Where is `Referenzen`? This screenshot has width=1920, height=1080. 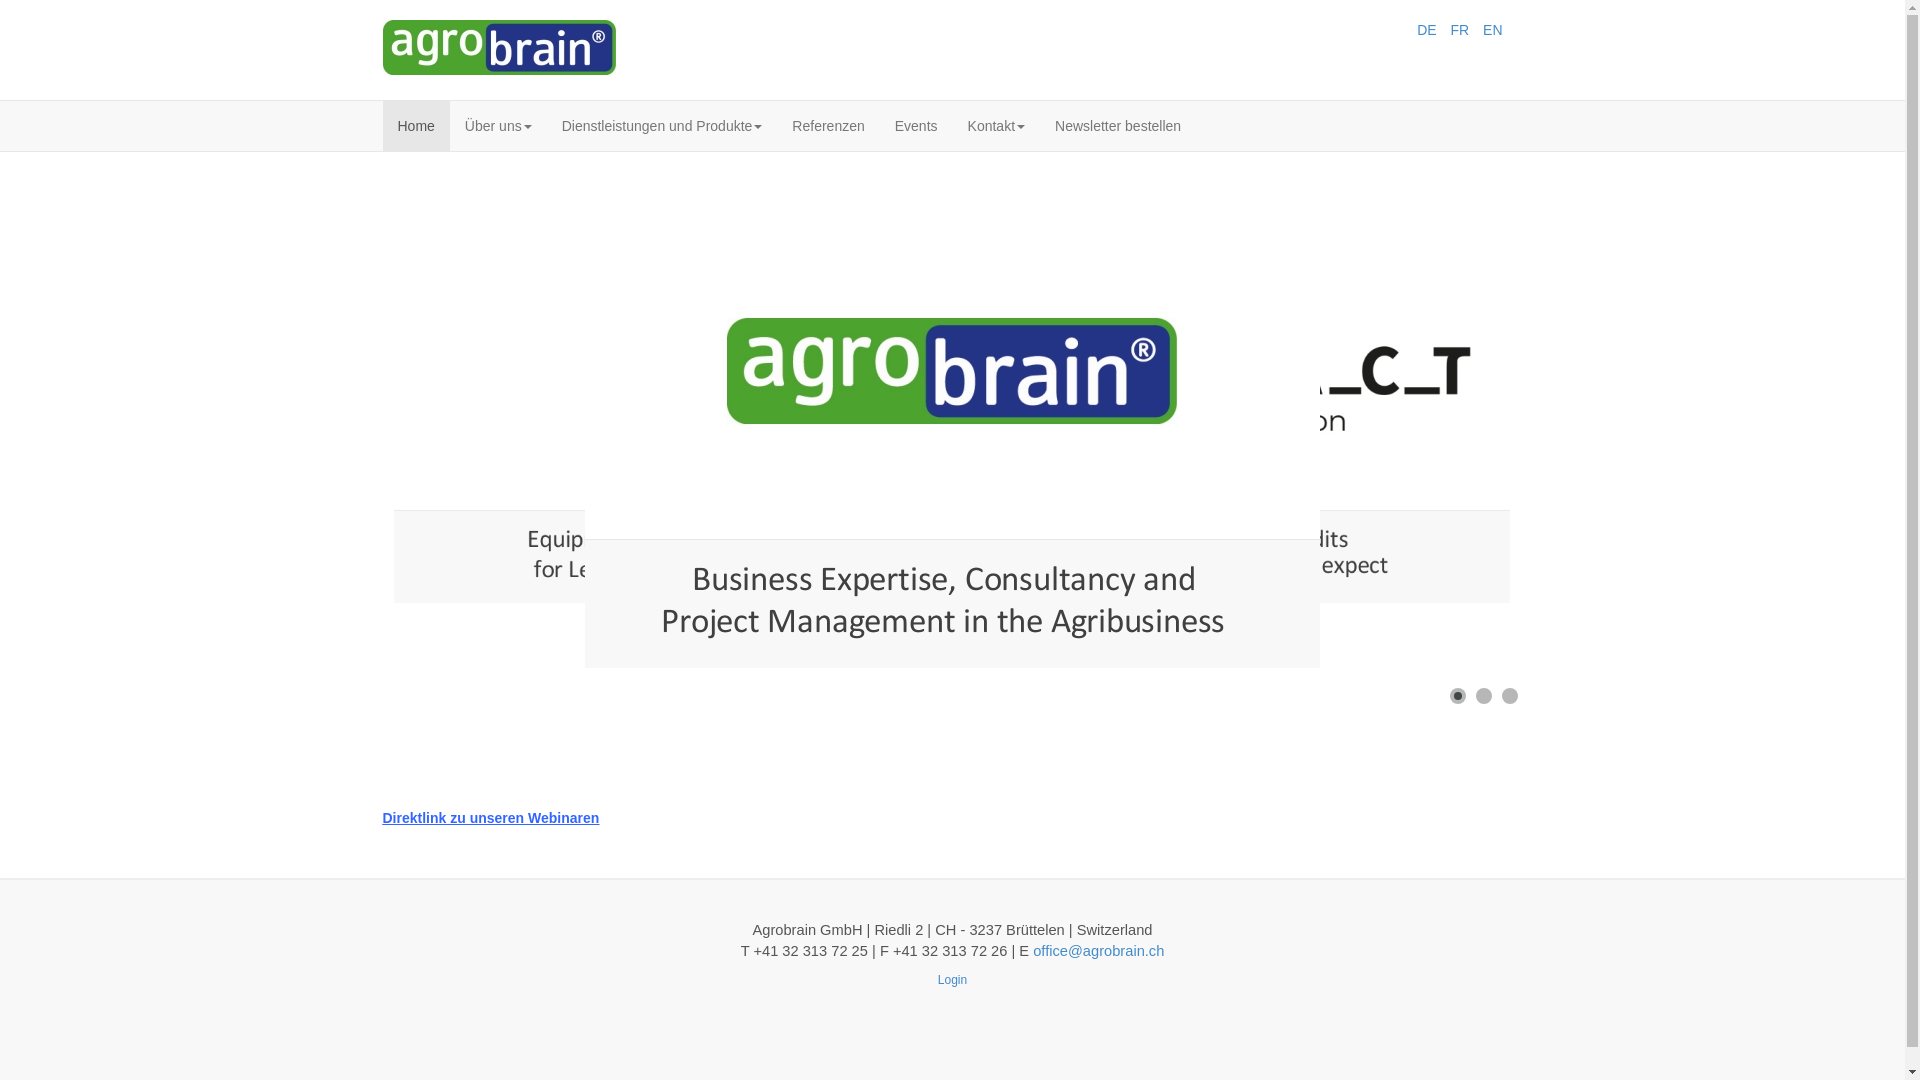
Referenzen is located at coordinates (828, 126).